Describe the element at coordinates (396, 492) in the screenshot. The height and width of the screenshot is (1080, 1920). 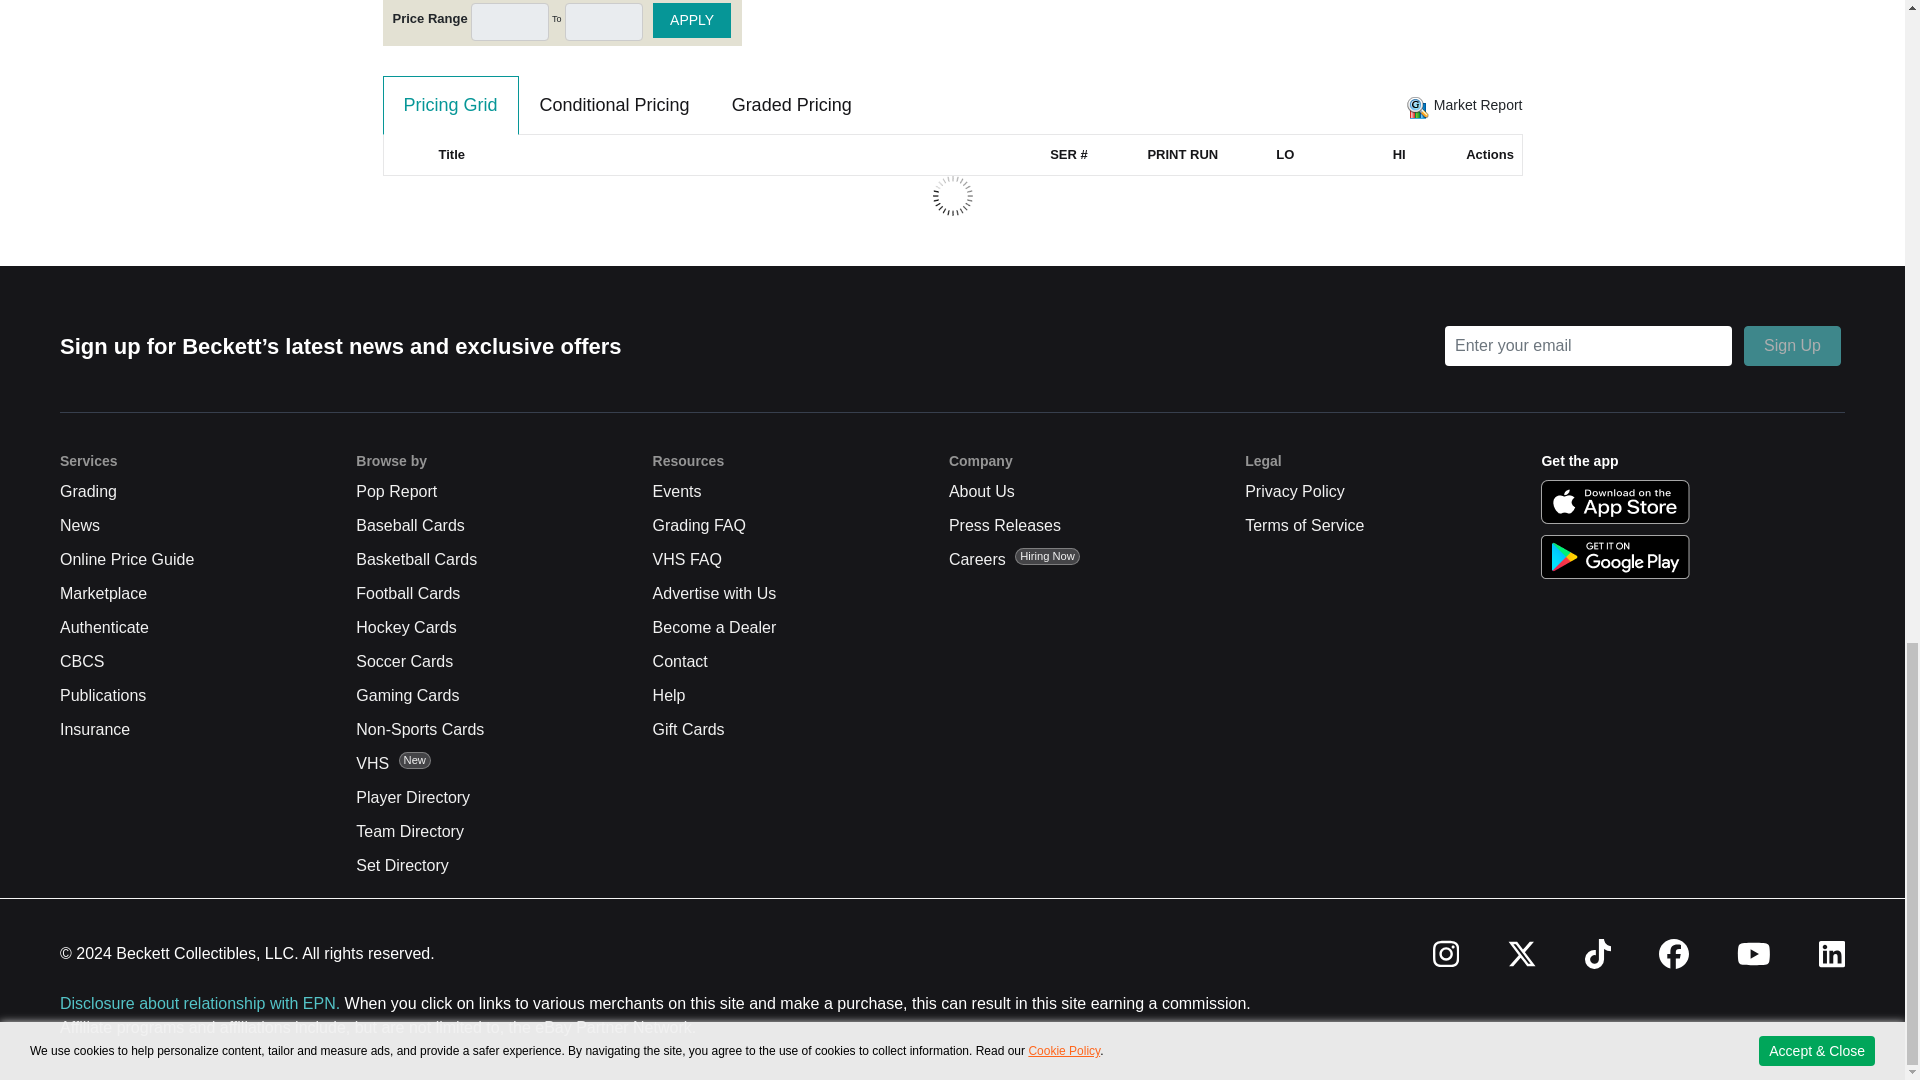
I see `Pop Report` at that location.